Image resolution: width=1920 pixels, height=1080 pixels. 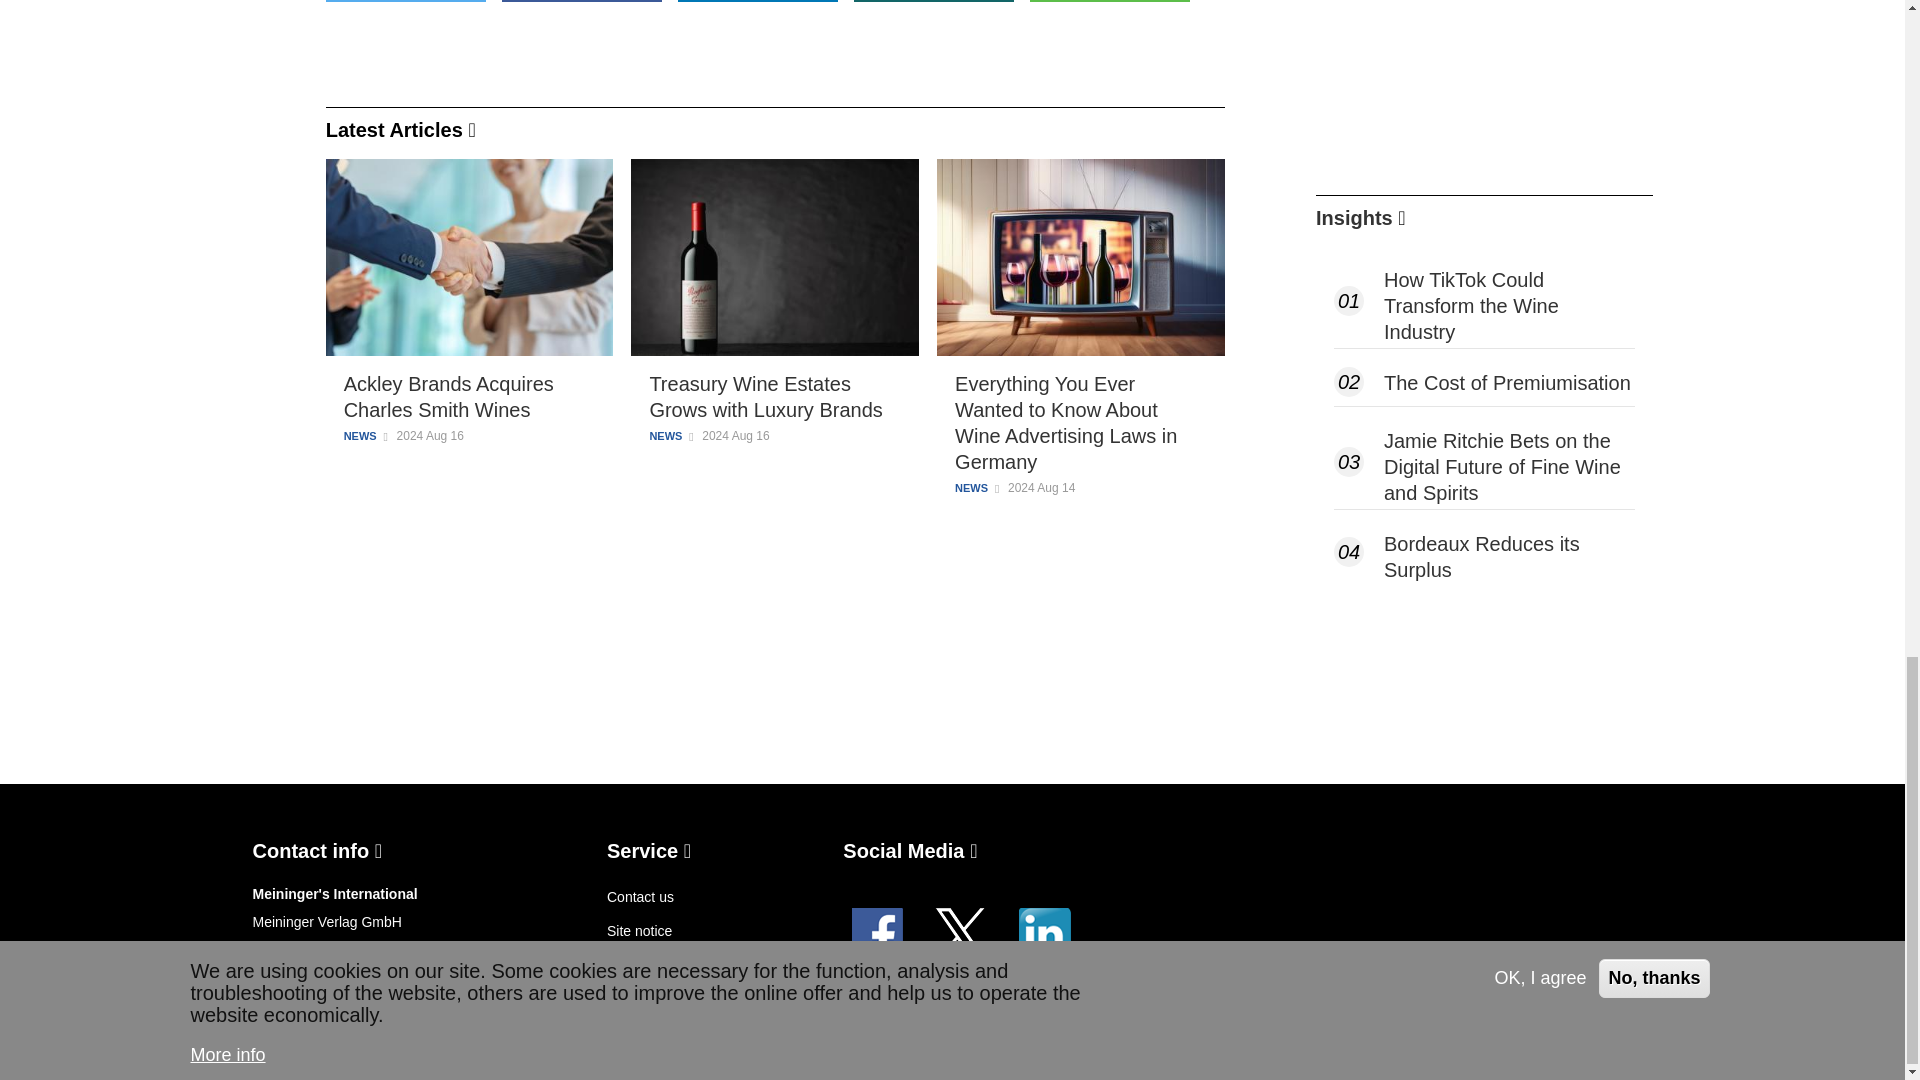 I want to click on tweet, so click(x=406, y=1).